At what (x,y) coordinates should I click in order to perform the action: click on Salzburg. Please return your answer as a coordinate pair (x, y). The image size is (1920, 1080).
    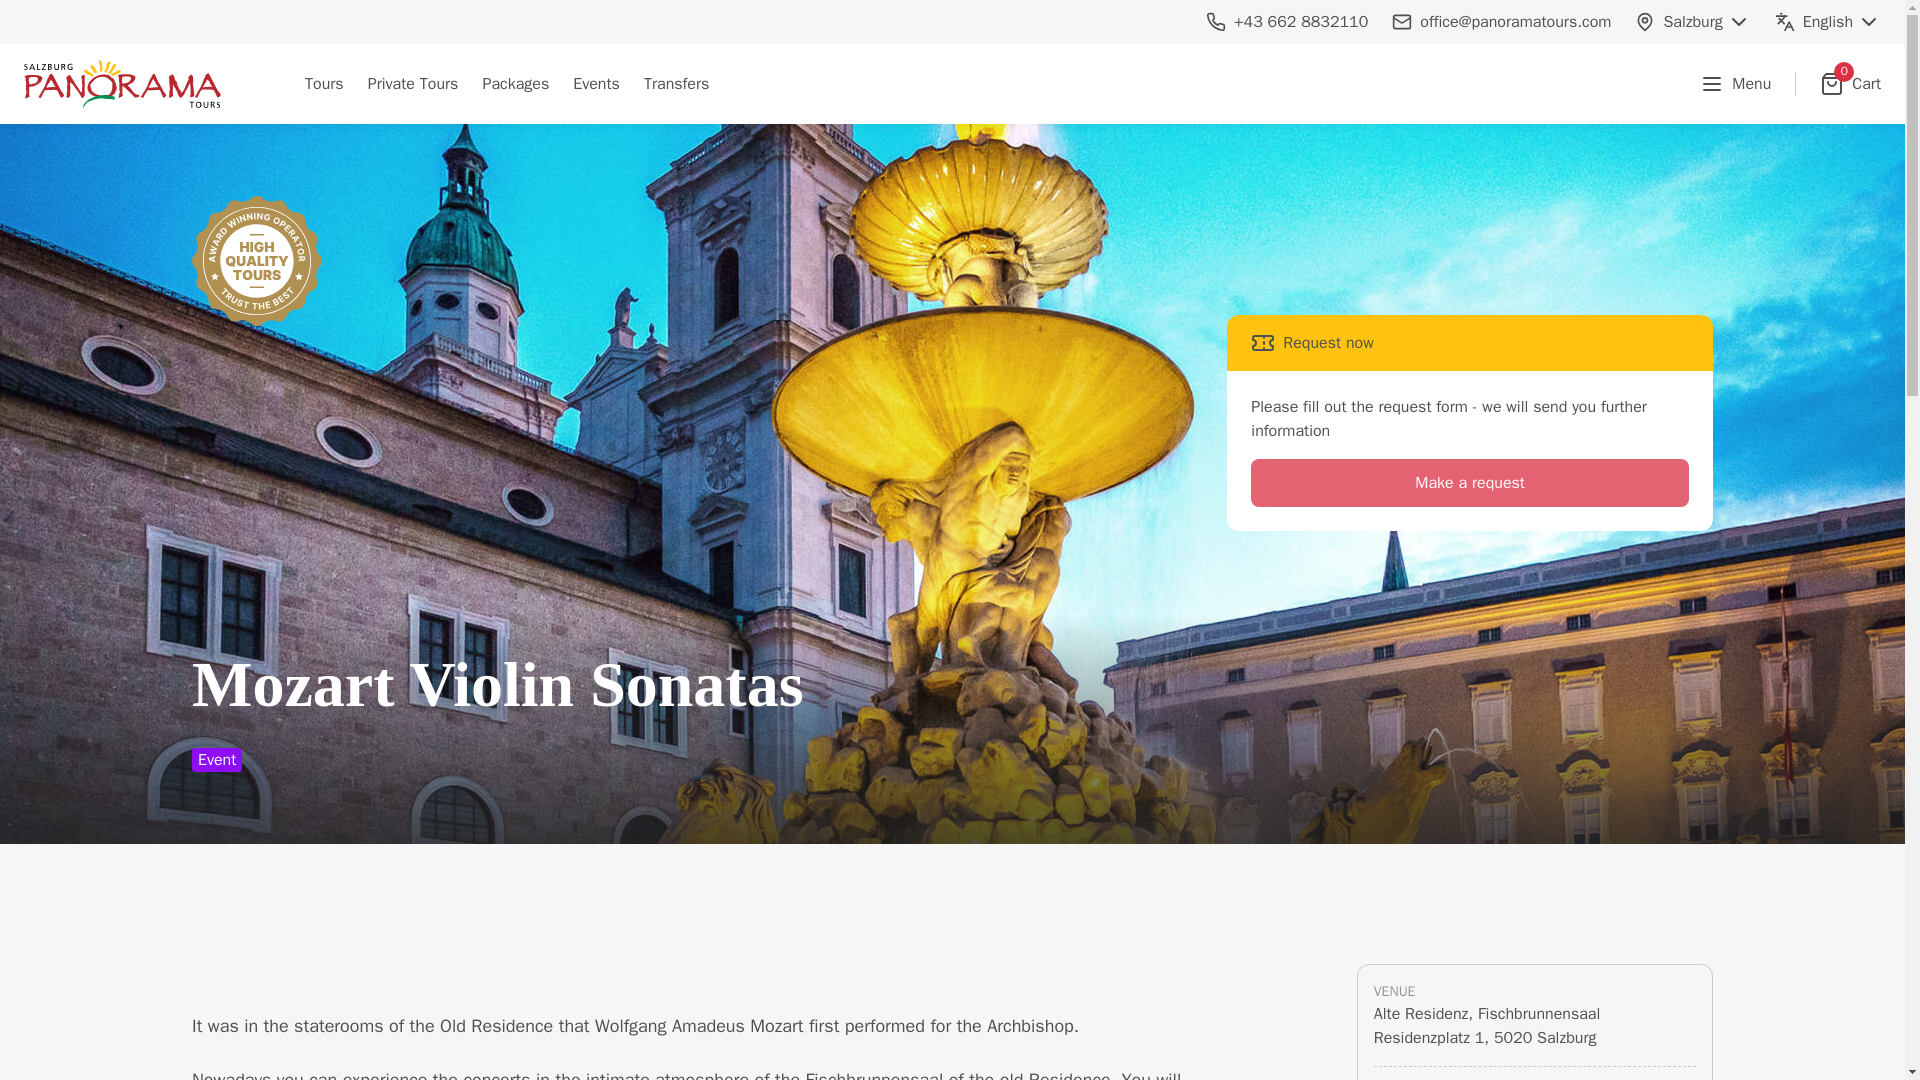
    Looking at the image, I should click on (1692, 21).